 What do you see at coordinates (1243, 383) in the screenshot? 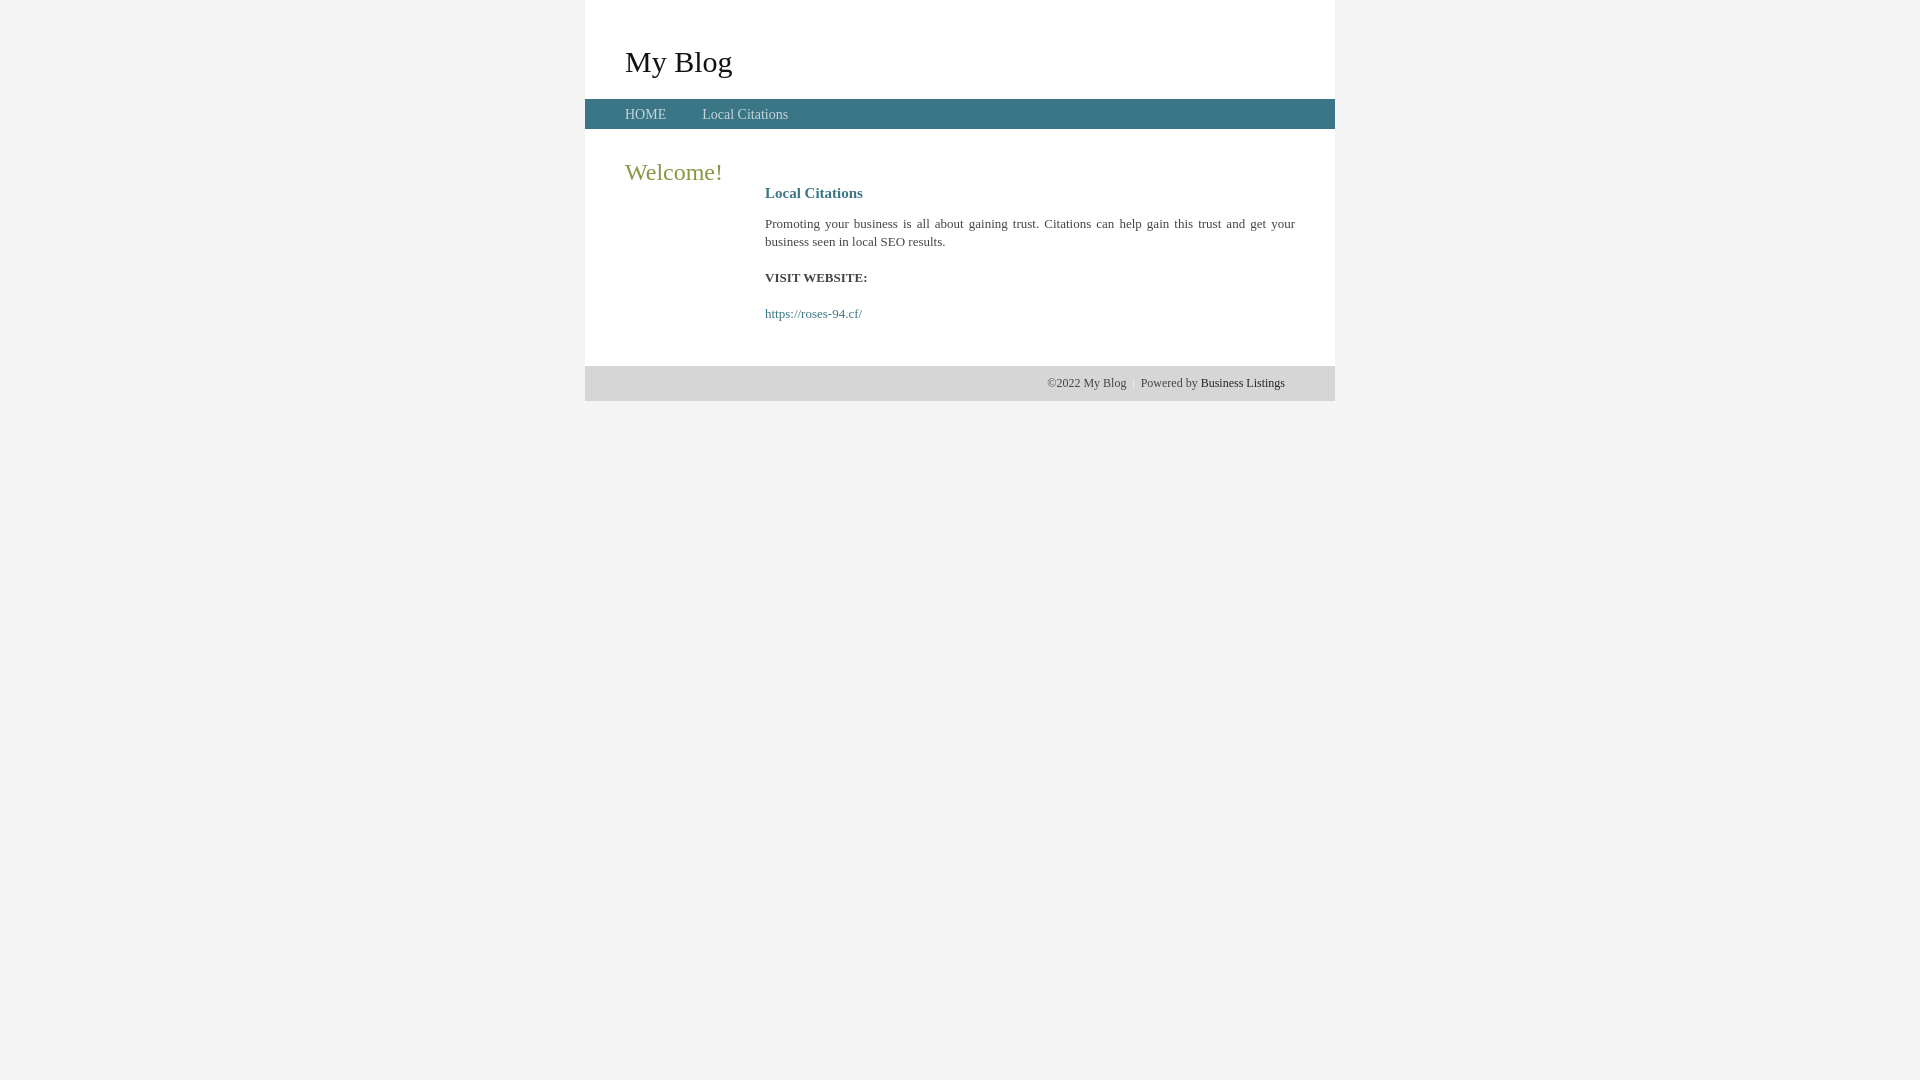
I see `Business Listings` at bounding box center [1243, 383].